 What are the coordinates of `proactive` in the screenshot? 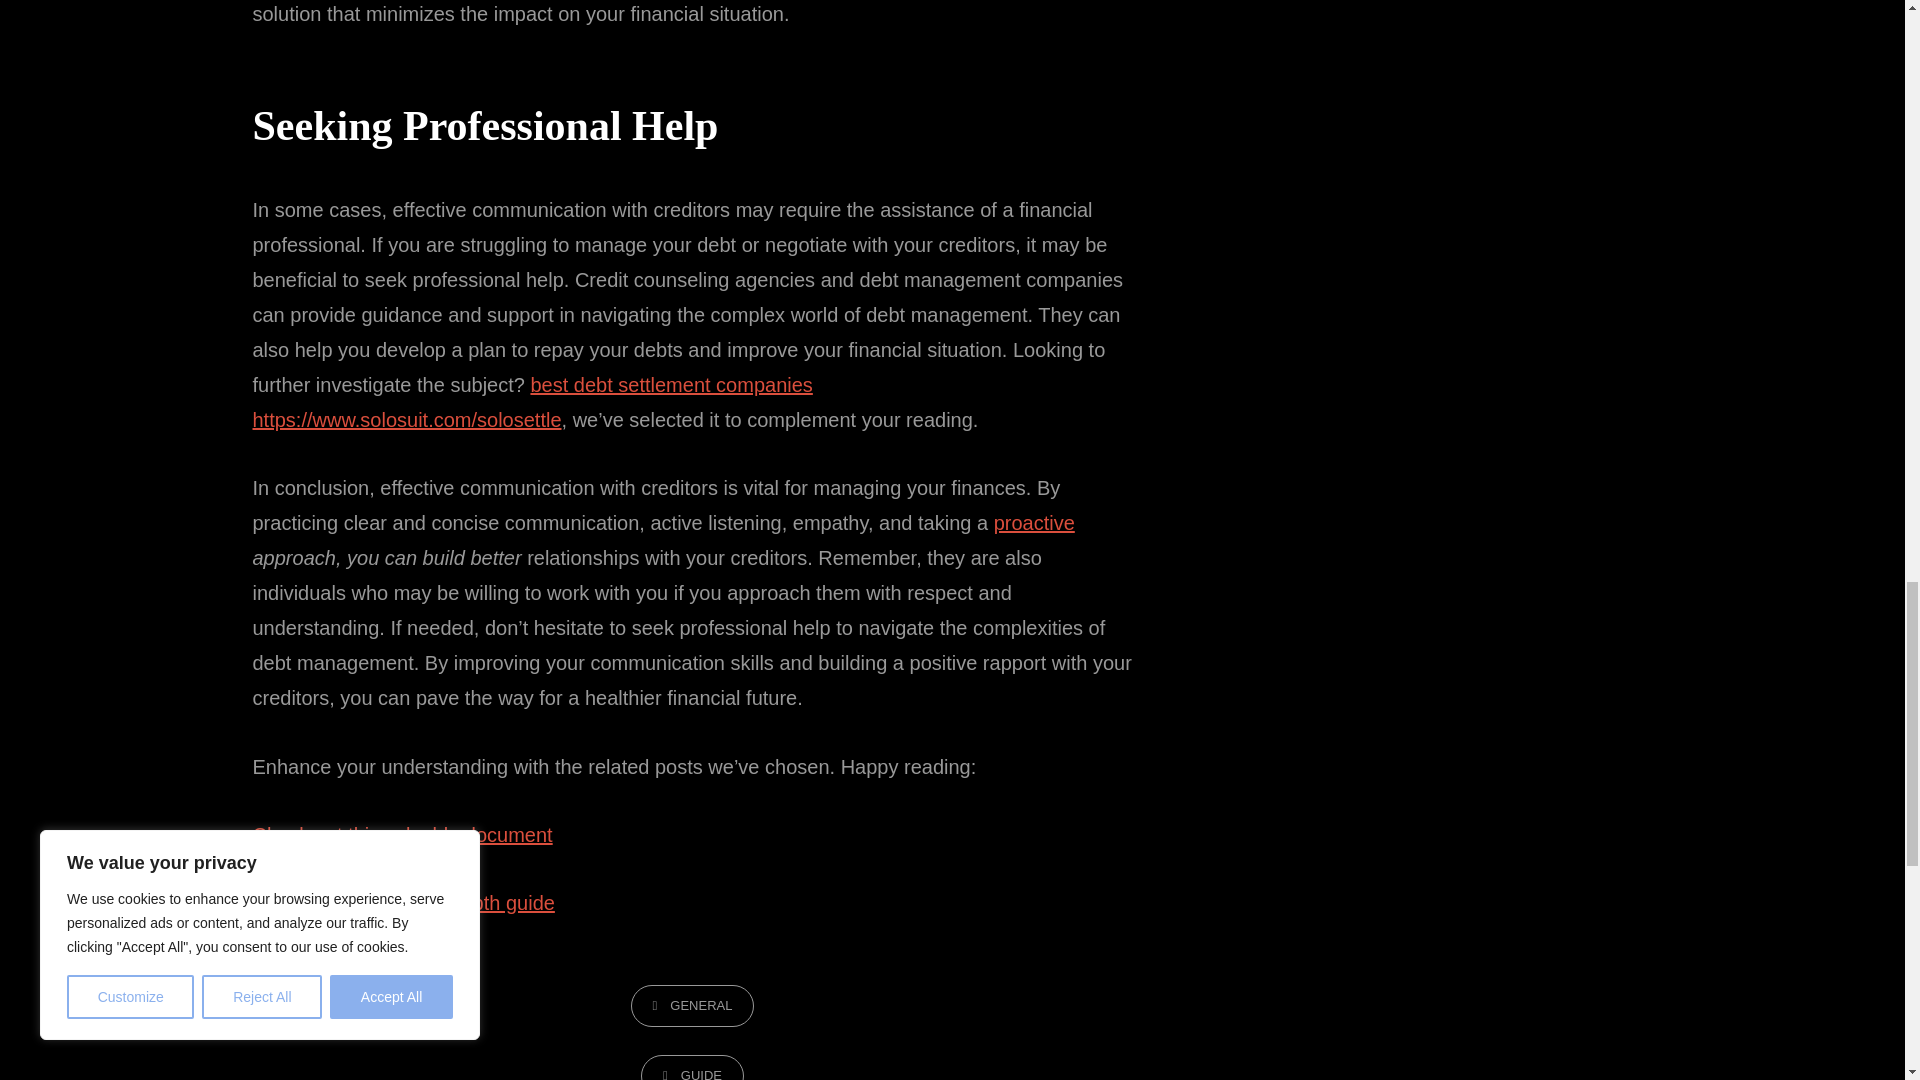 It's located at (1034, 522).